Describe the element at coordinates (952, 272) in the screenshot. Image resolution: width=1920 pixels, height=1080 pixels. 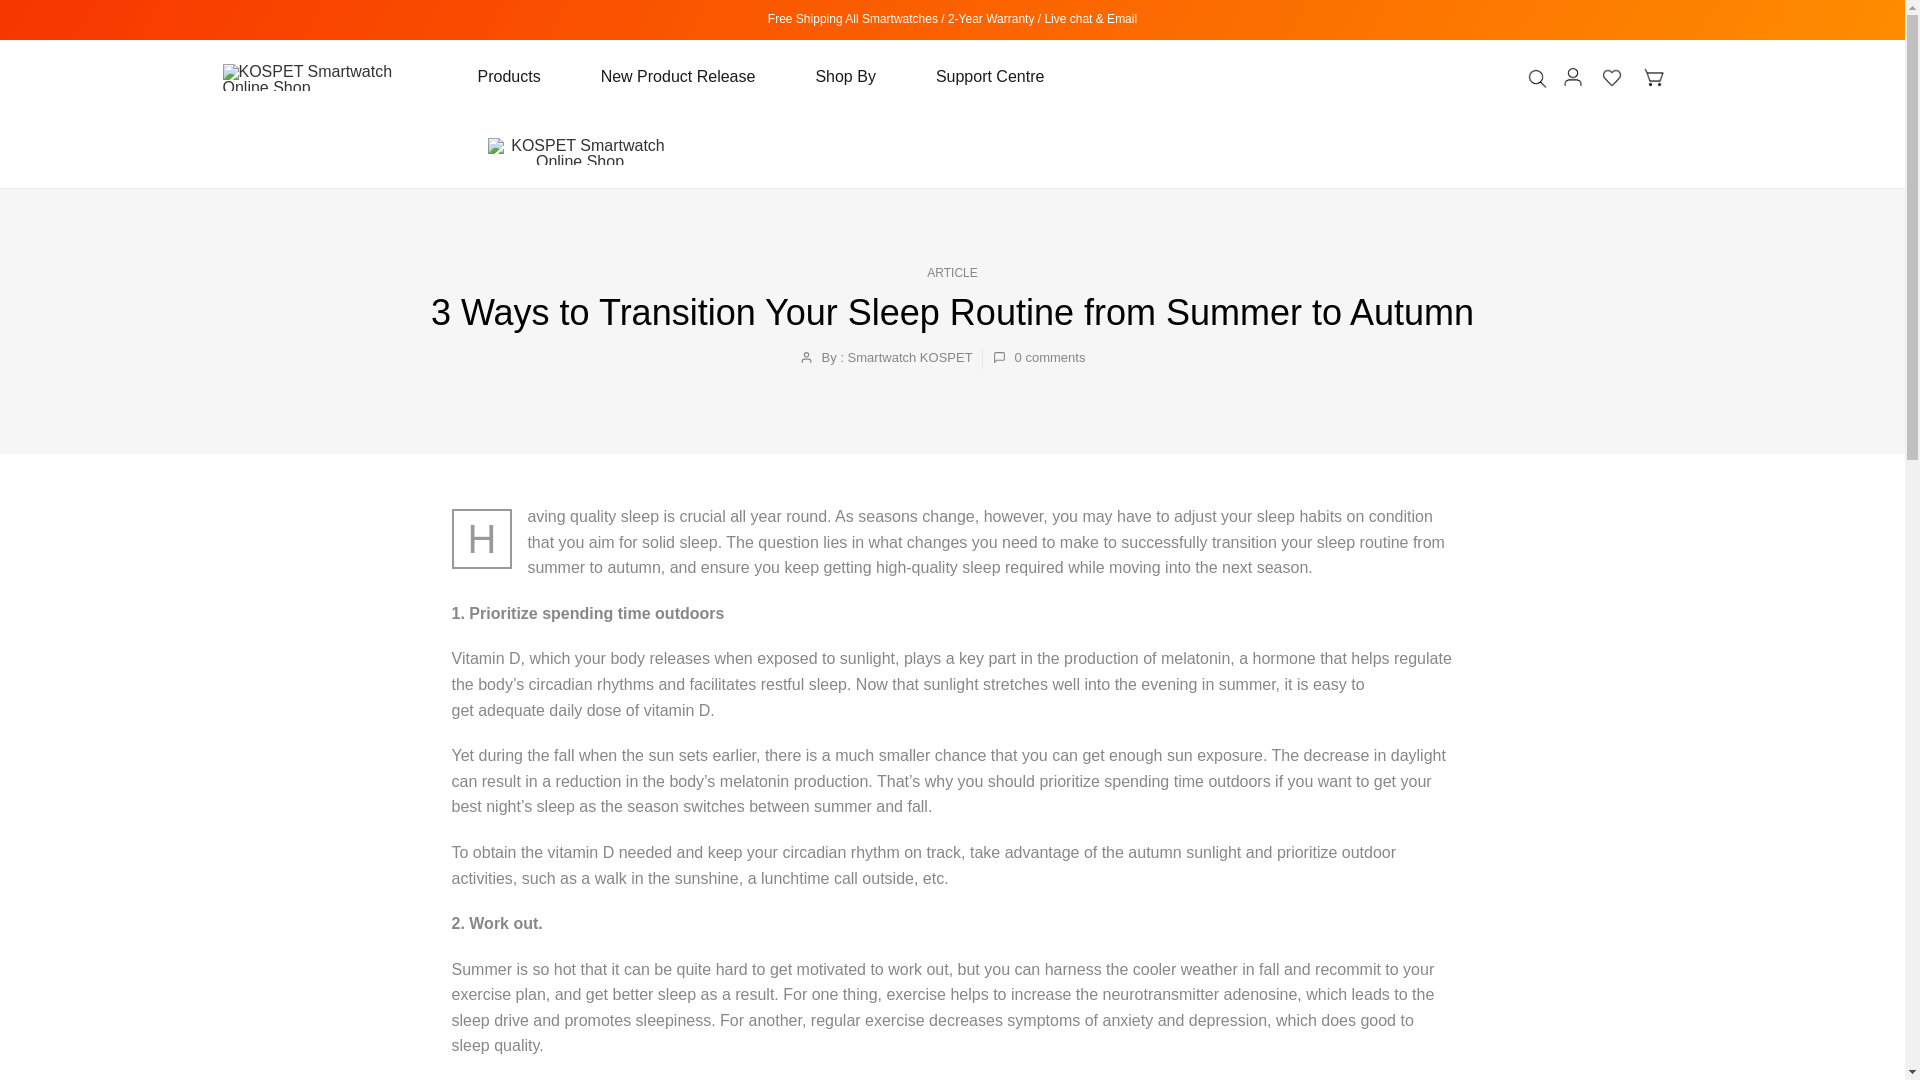
I see `ARTICLE` at that location.